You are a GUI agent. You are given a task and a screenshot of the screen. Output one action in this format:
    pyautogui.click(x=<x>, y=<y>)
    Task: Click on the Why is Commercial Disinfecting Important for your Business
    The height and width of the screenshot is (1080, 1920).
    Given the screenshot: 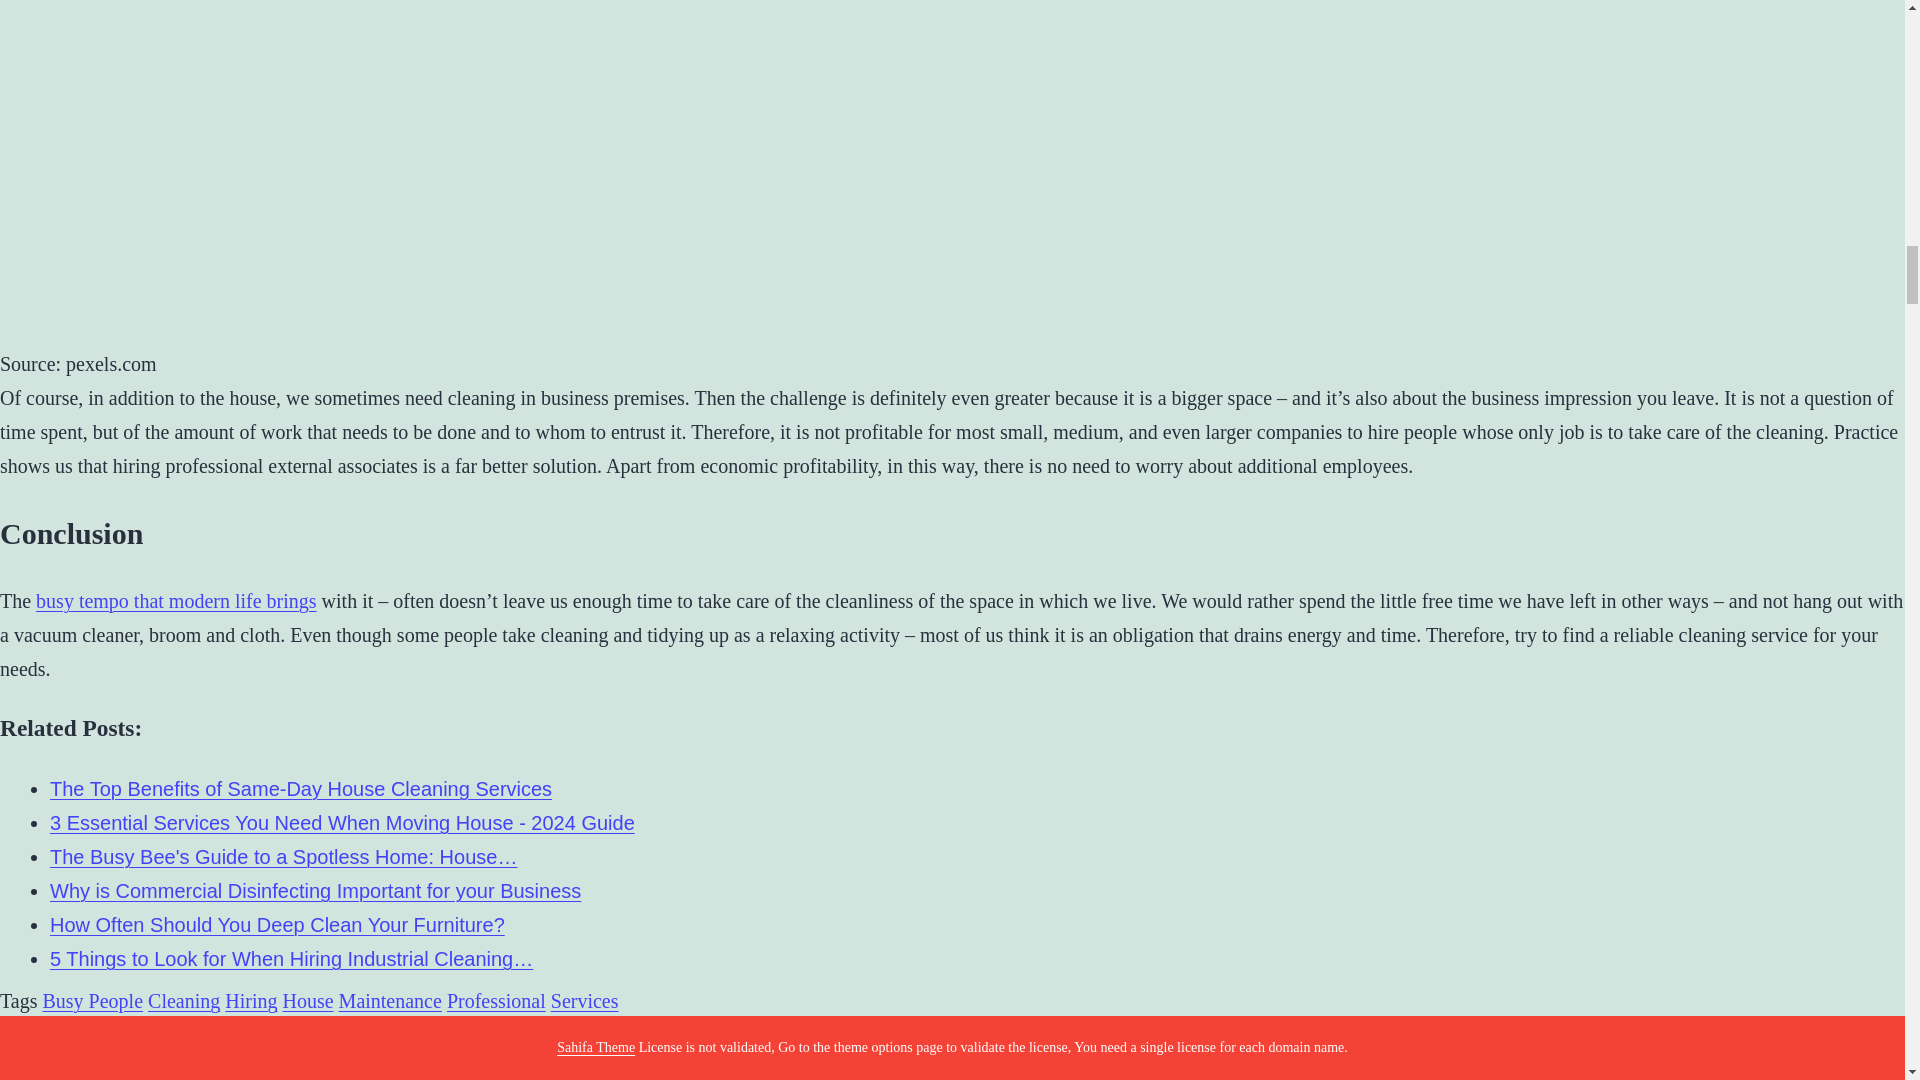 What is the action you would take?
    pyautogui.click(x=315, y=890)
    